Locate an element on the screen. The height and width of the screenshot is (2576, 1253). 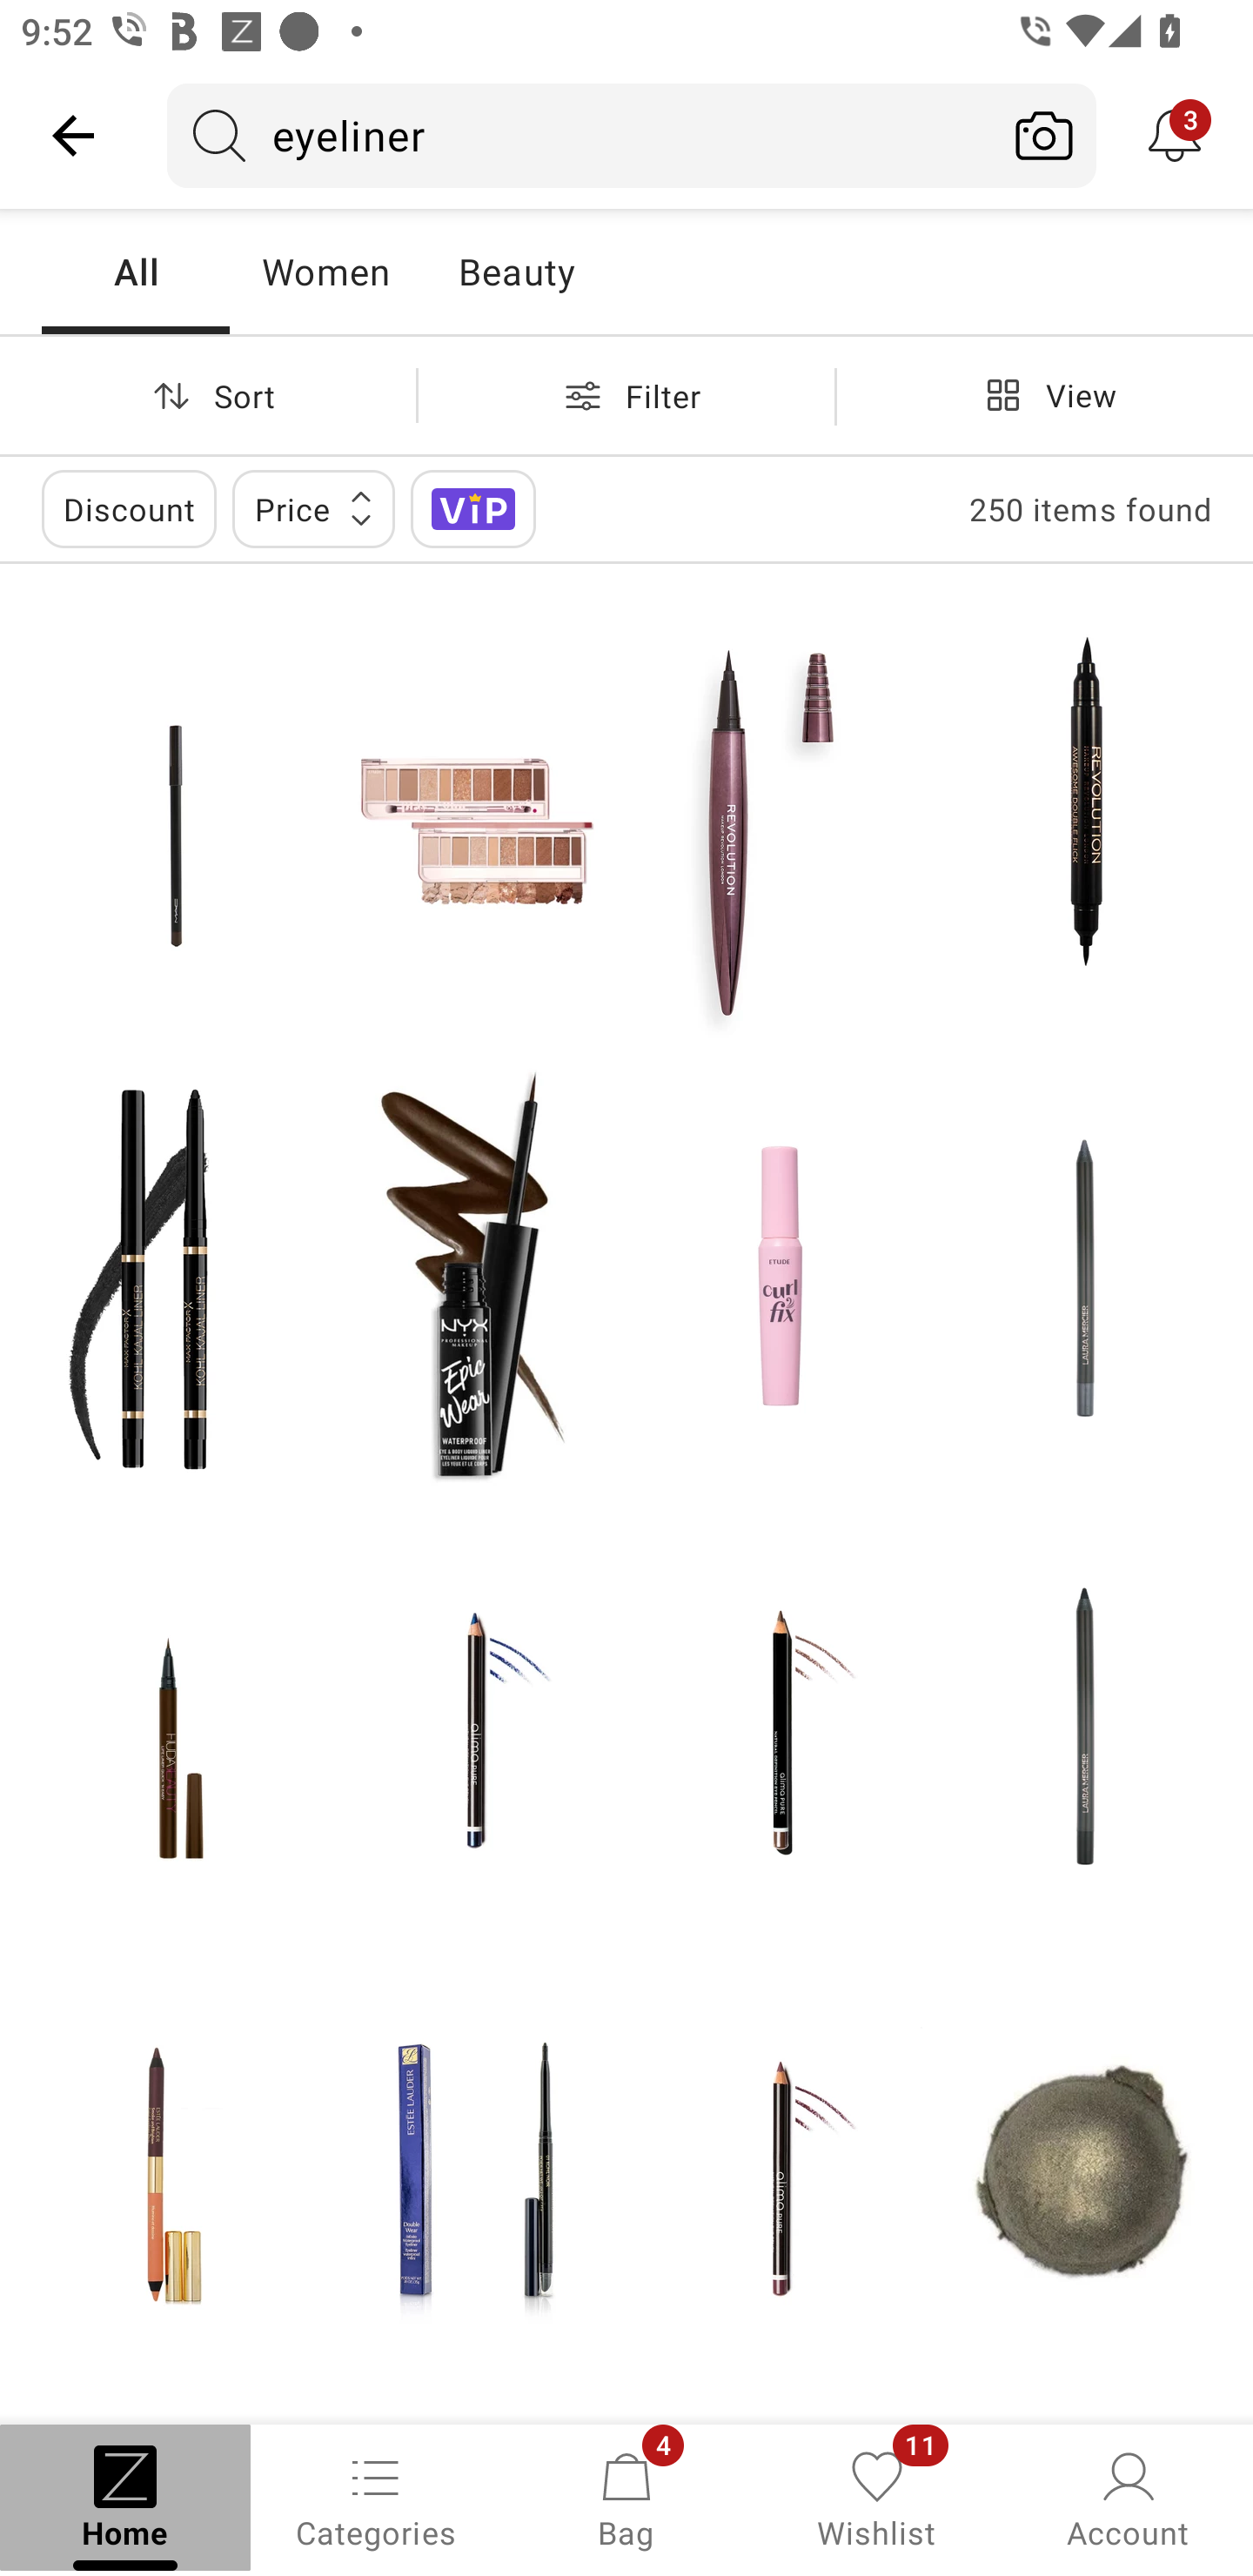
Categories is located at coordinates (376, 2498).